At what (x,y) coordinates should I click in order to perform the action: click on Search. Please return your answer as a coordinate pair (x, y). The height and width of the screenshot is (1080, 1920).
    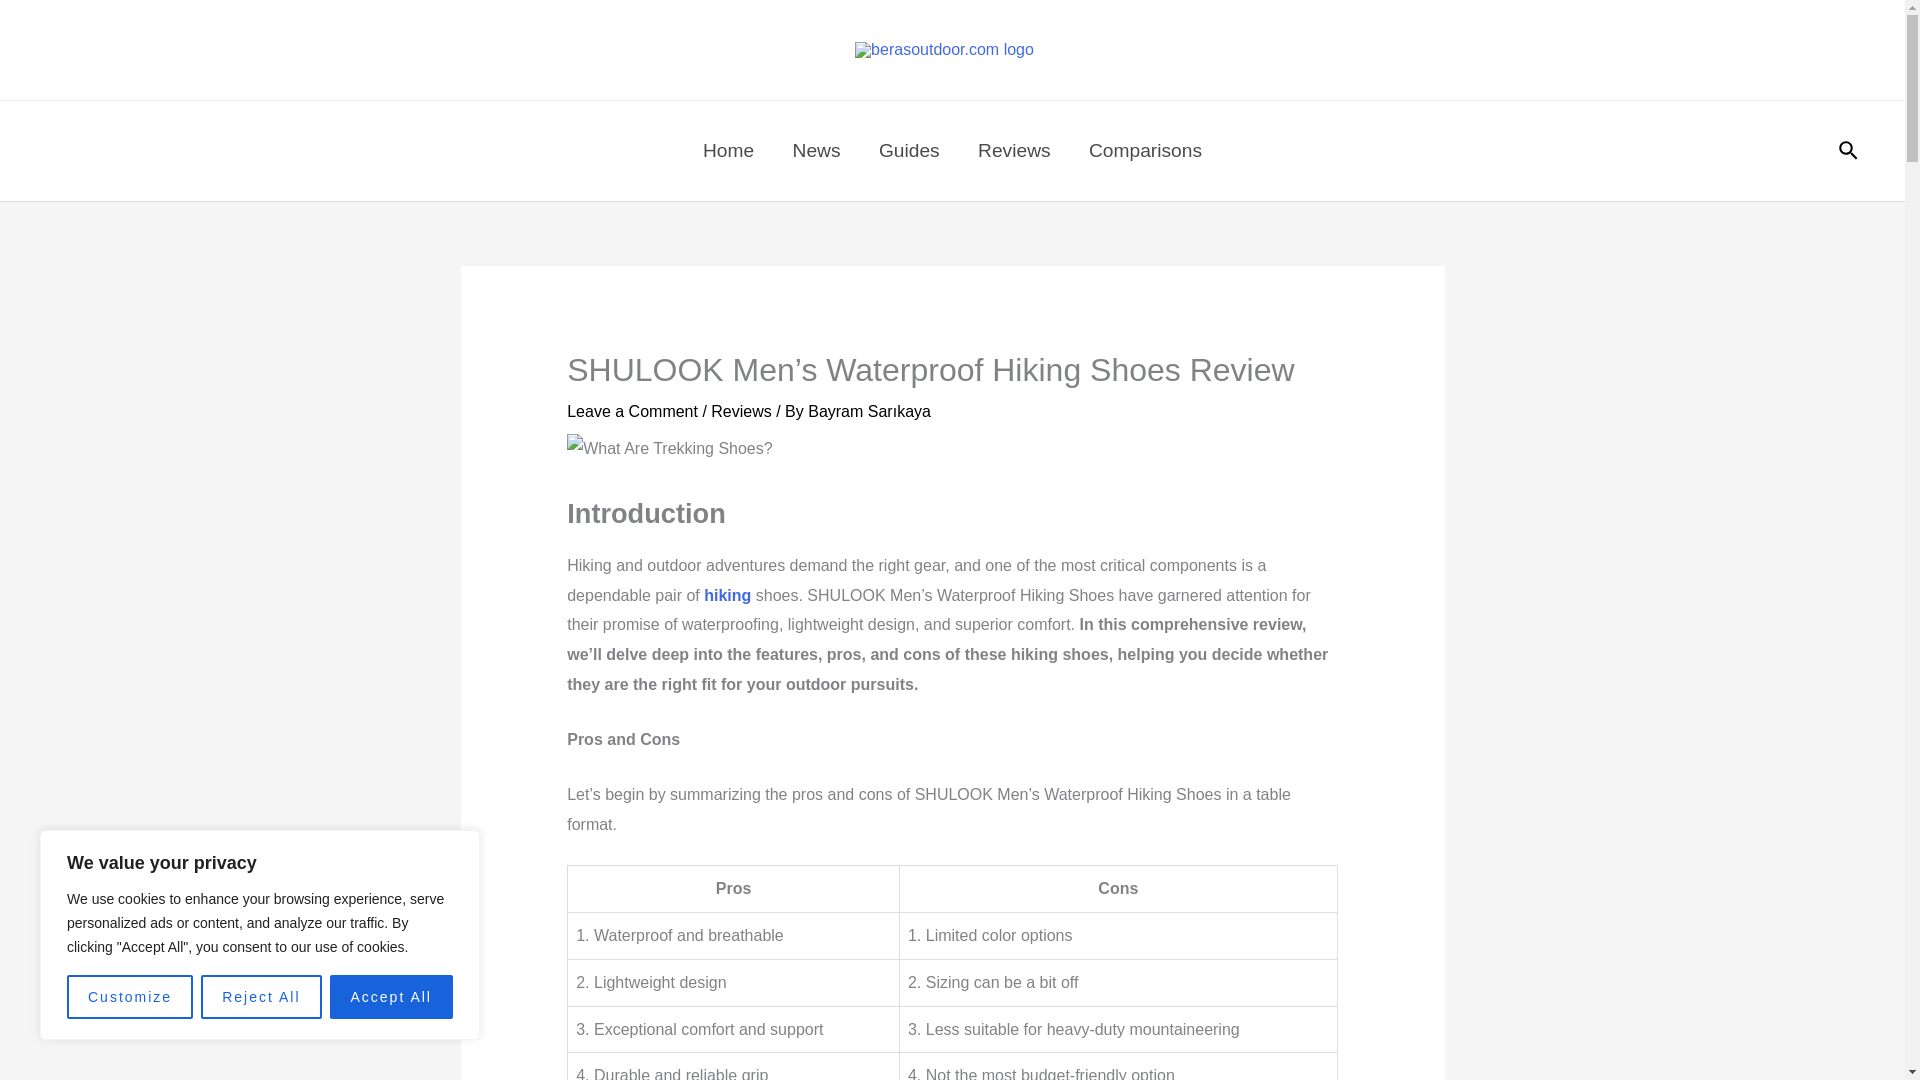
    Looking at the image, I should click on (1850, 152).